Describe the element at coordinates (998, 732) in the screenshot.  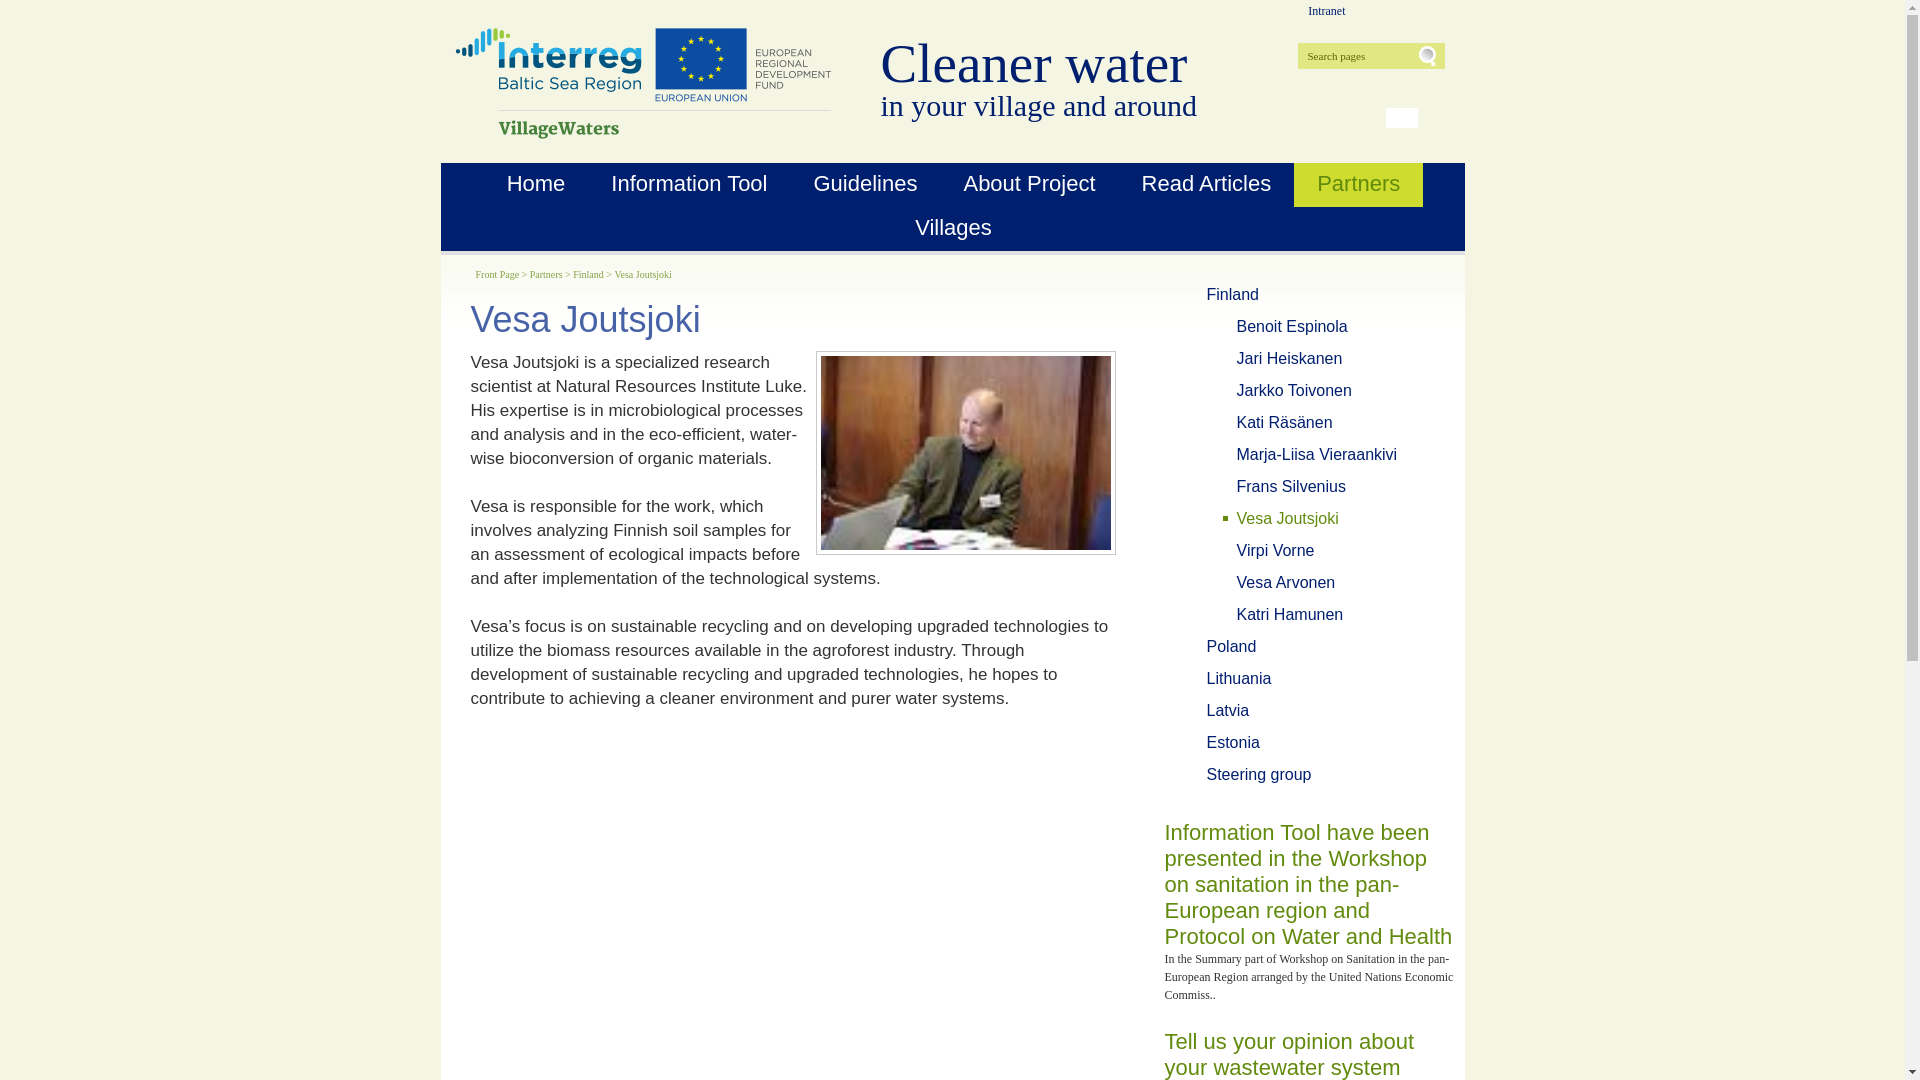
I see `Vesa Joutsjoki Share in Facebook` at that location.